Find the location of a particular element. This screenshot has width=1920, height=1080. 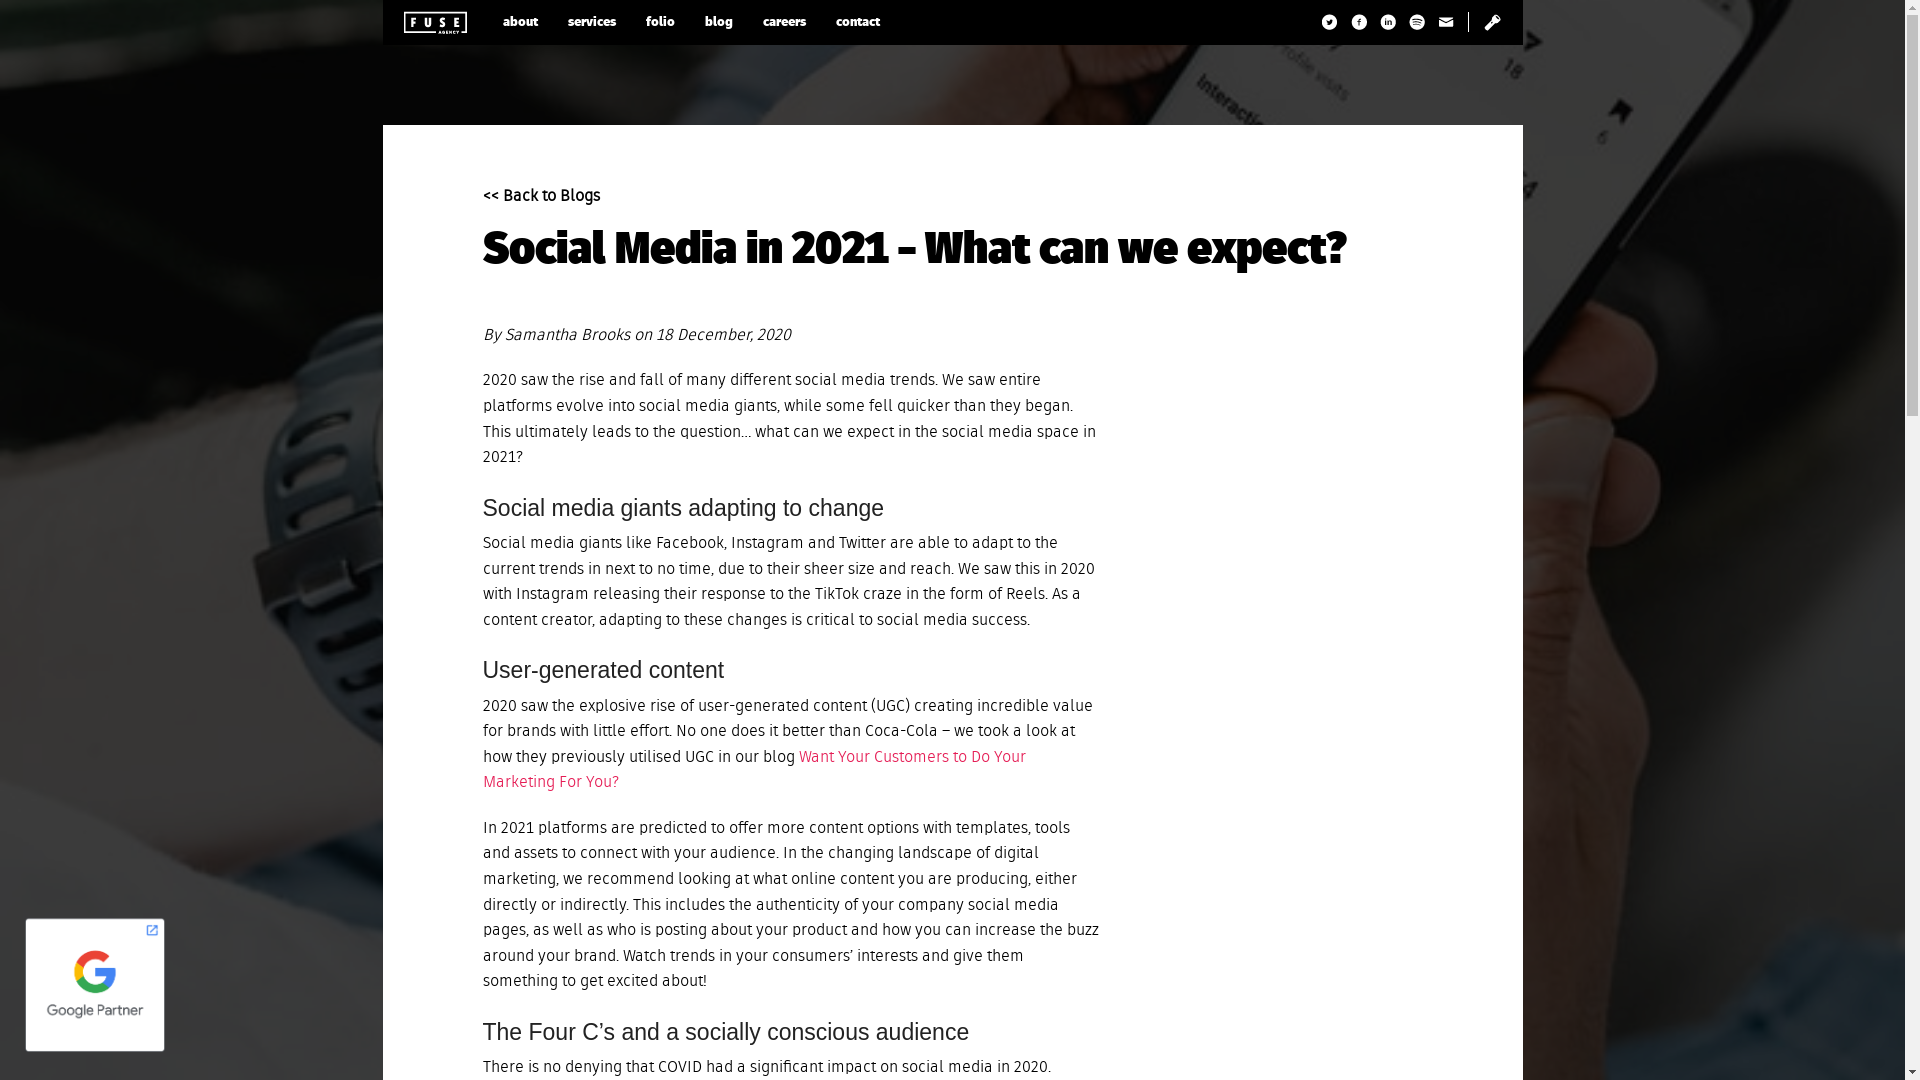

Want Your Customers to Do Your Marketing For You? is located at coordinates (754, 771).